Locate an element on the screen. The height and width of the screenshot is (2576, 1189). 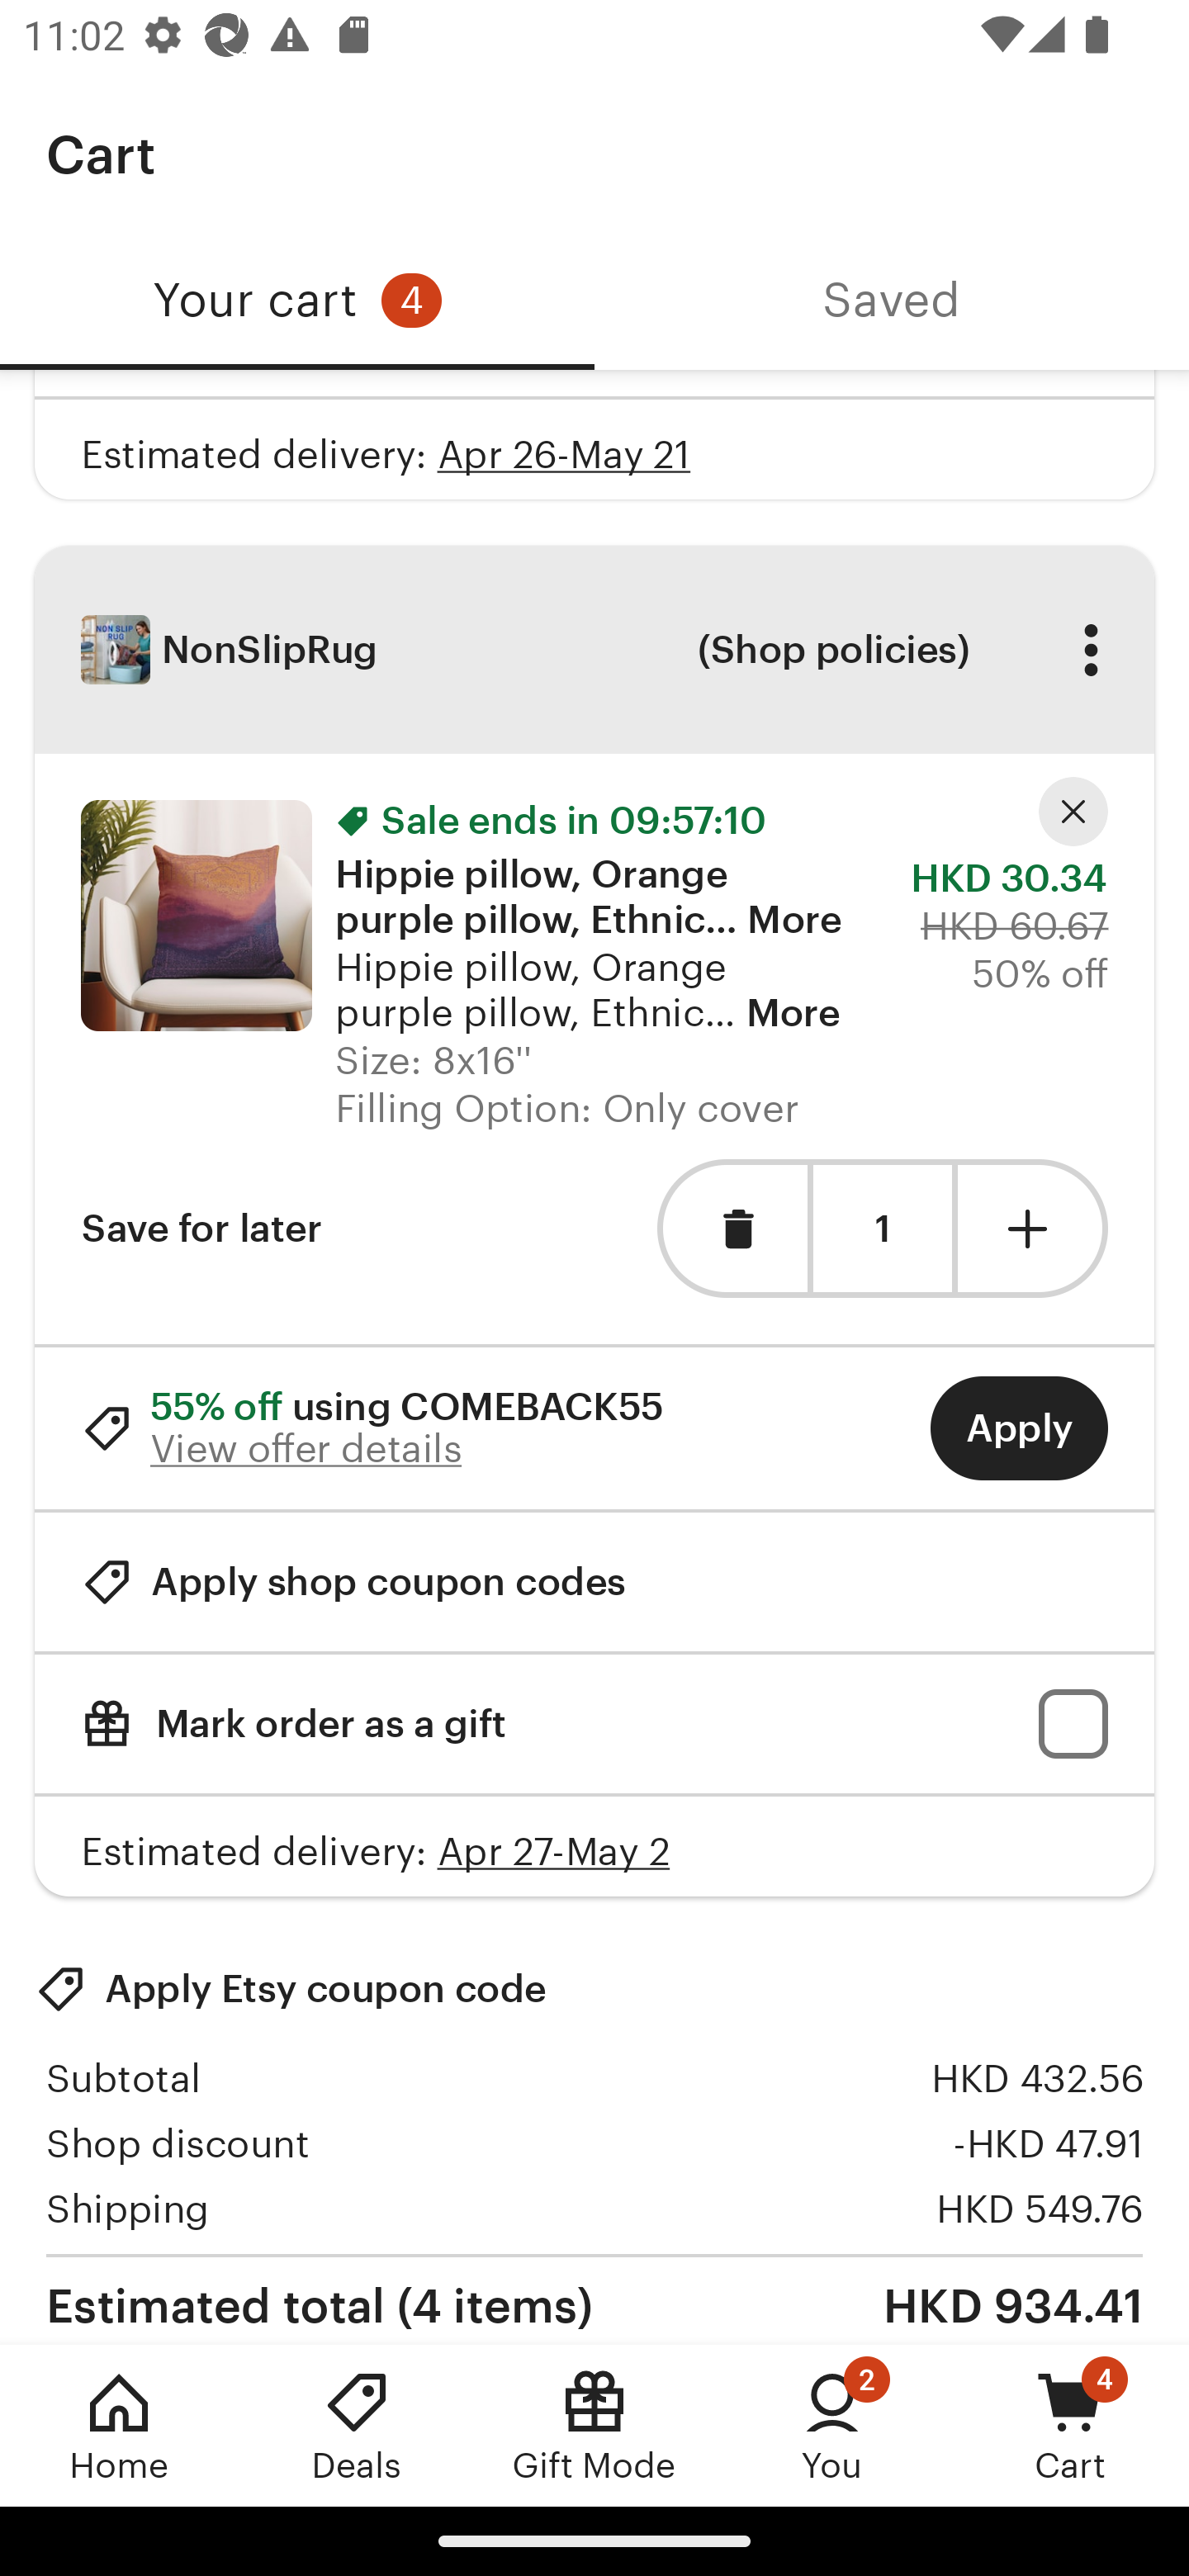
Save for later is located at coordinates (201, 1229).